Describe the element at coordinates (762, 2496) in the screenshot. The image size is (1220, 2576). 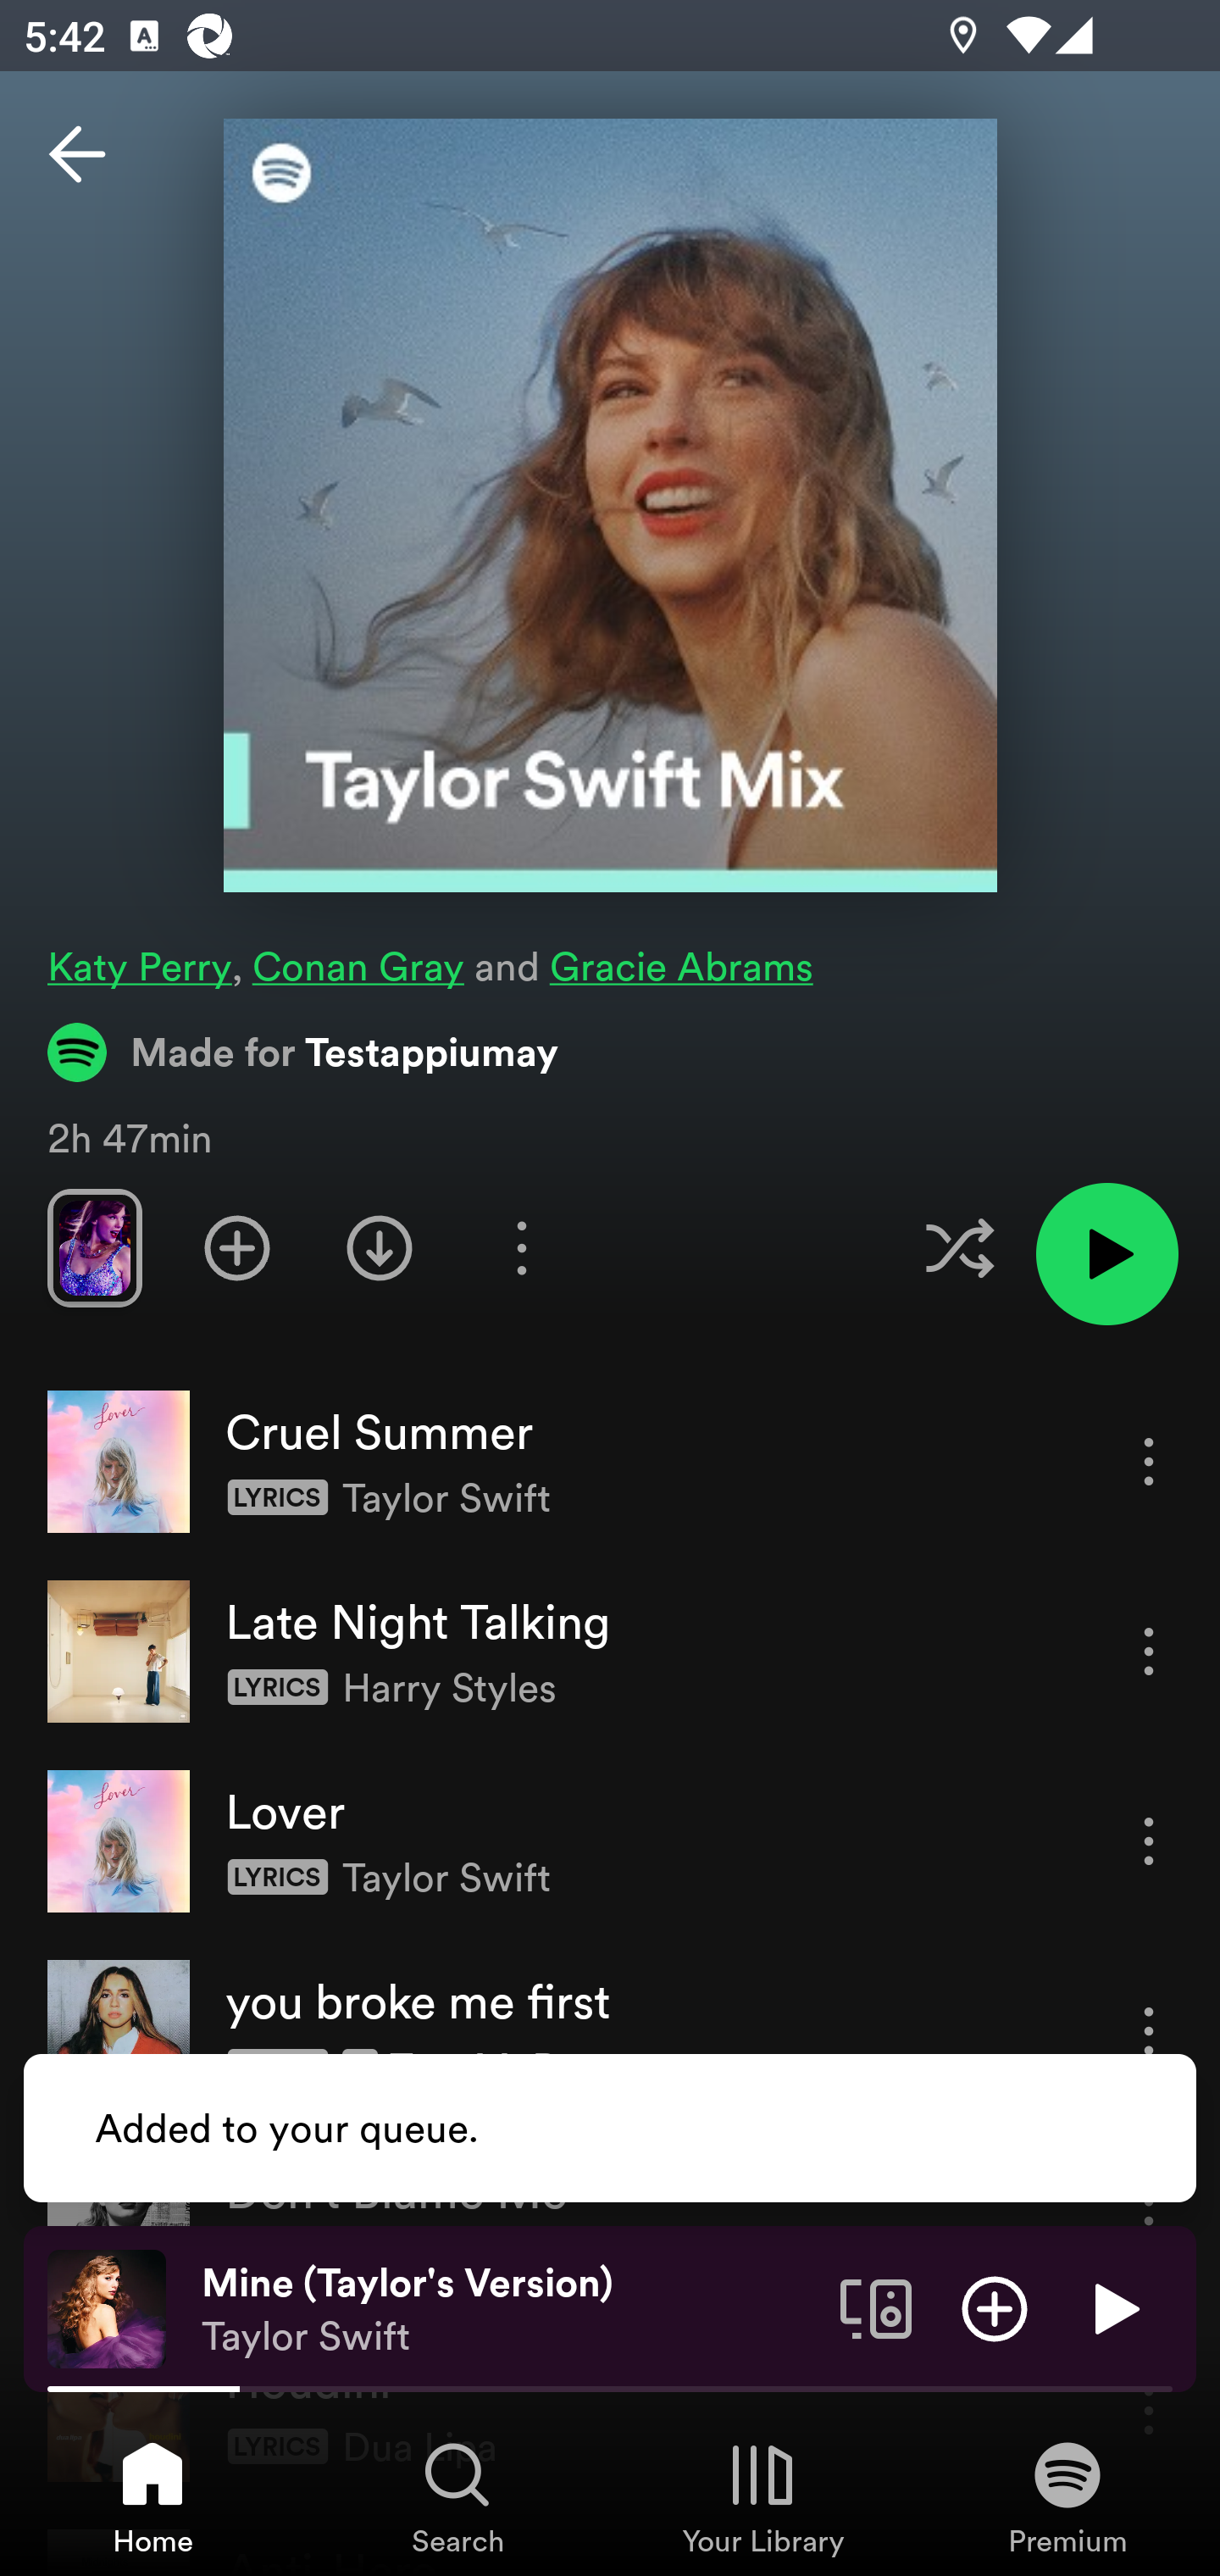
I see `Your Library, Tab 3 of 4 Your Library Your Library` at that location.